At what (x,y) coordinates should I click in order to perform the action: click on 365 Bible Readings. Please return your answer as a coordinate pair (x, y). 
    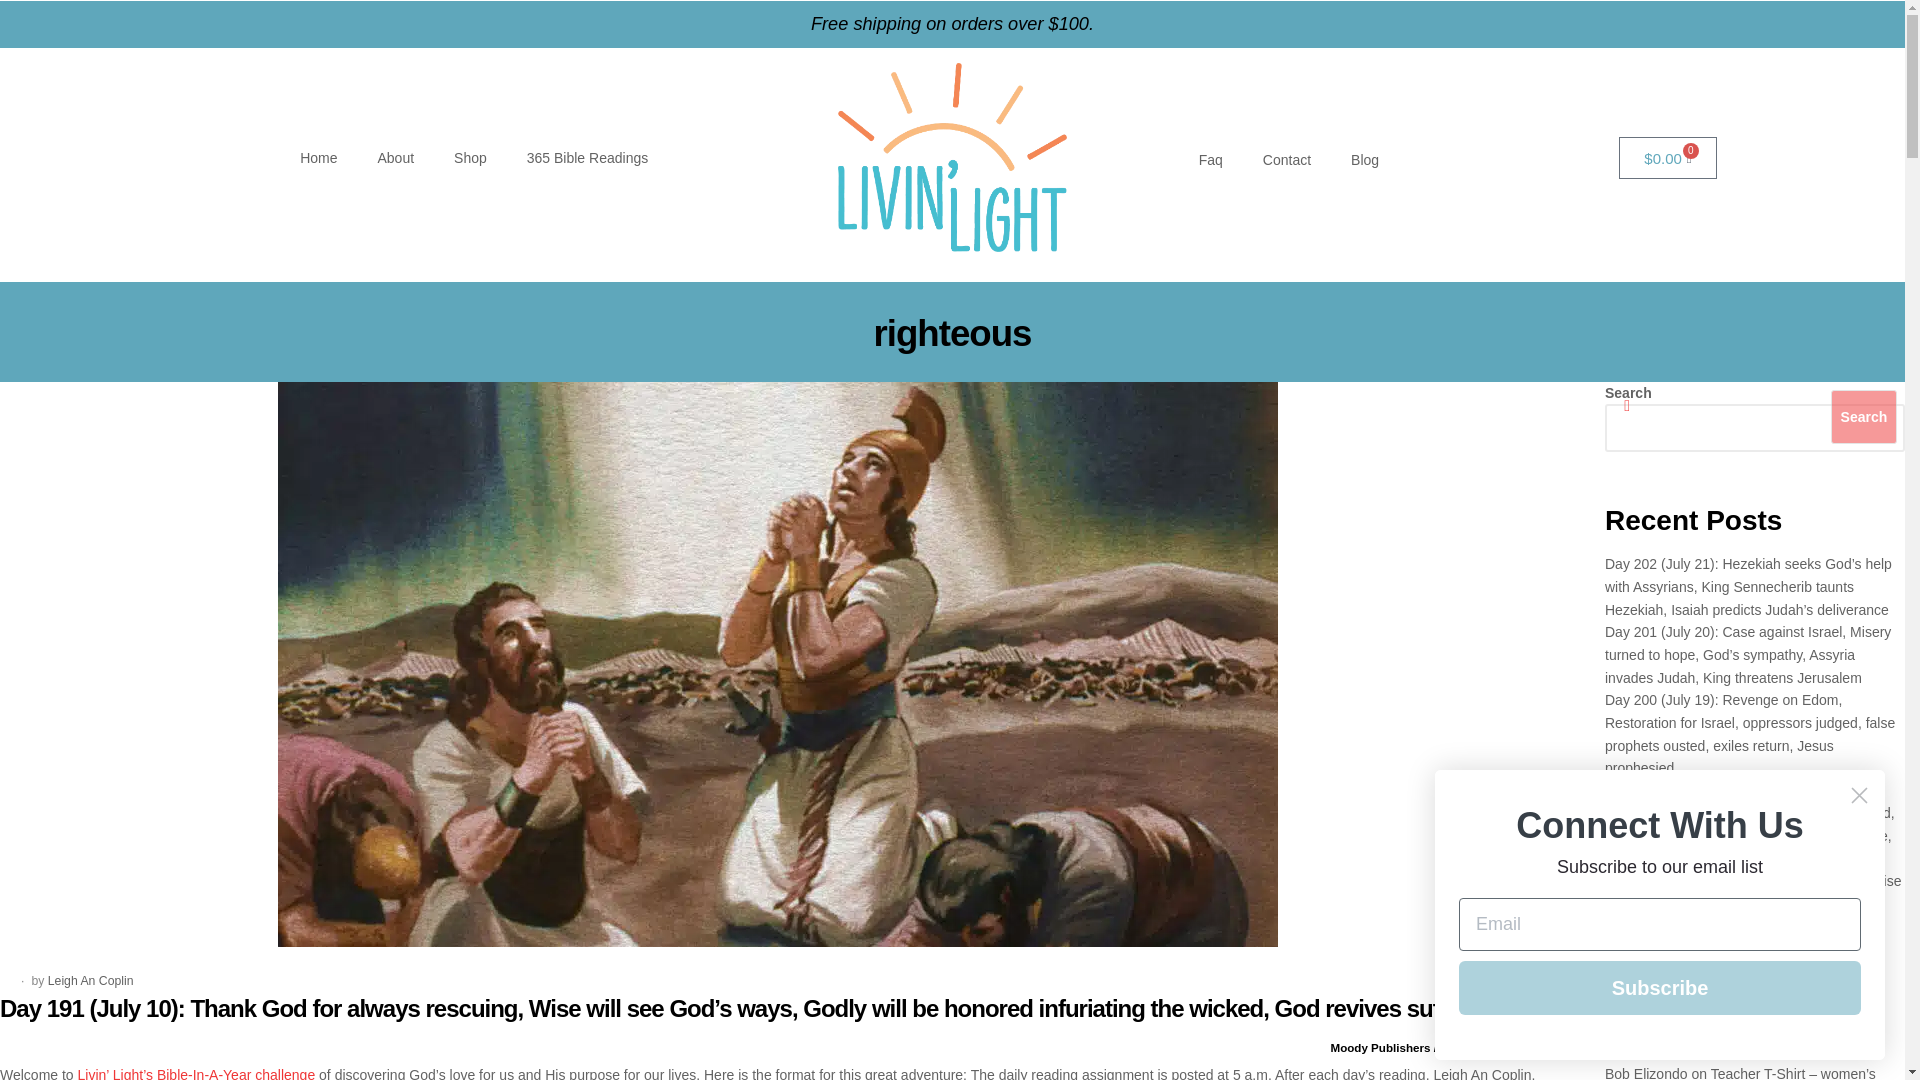
    Looking at the image, I should click on (587, 158).